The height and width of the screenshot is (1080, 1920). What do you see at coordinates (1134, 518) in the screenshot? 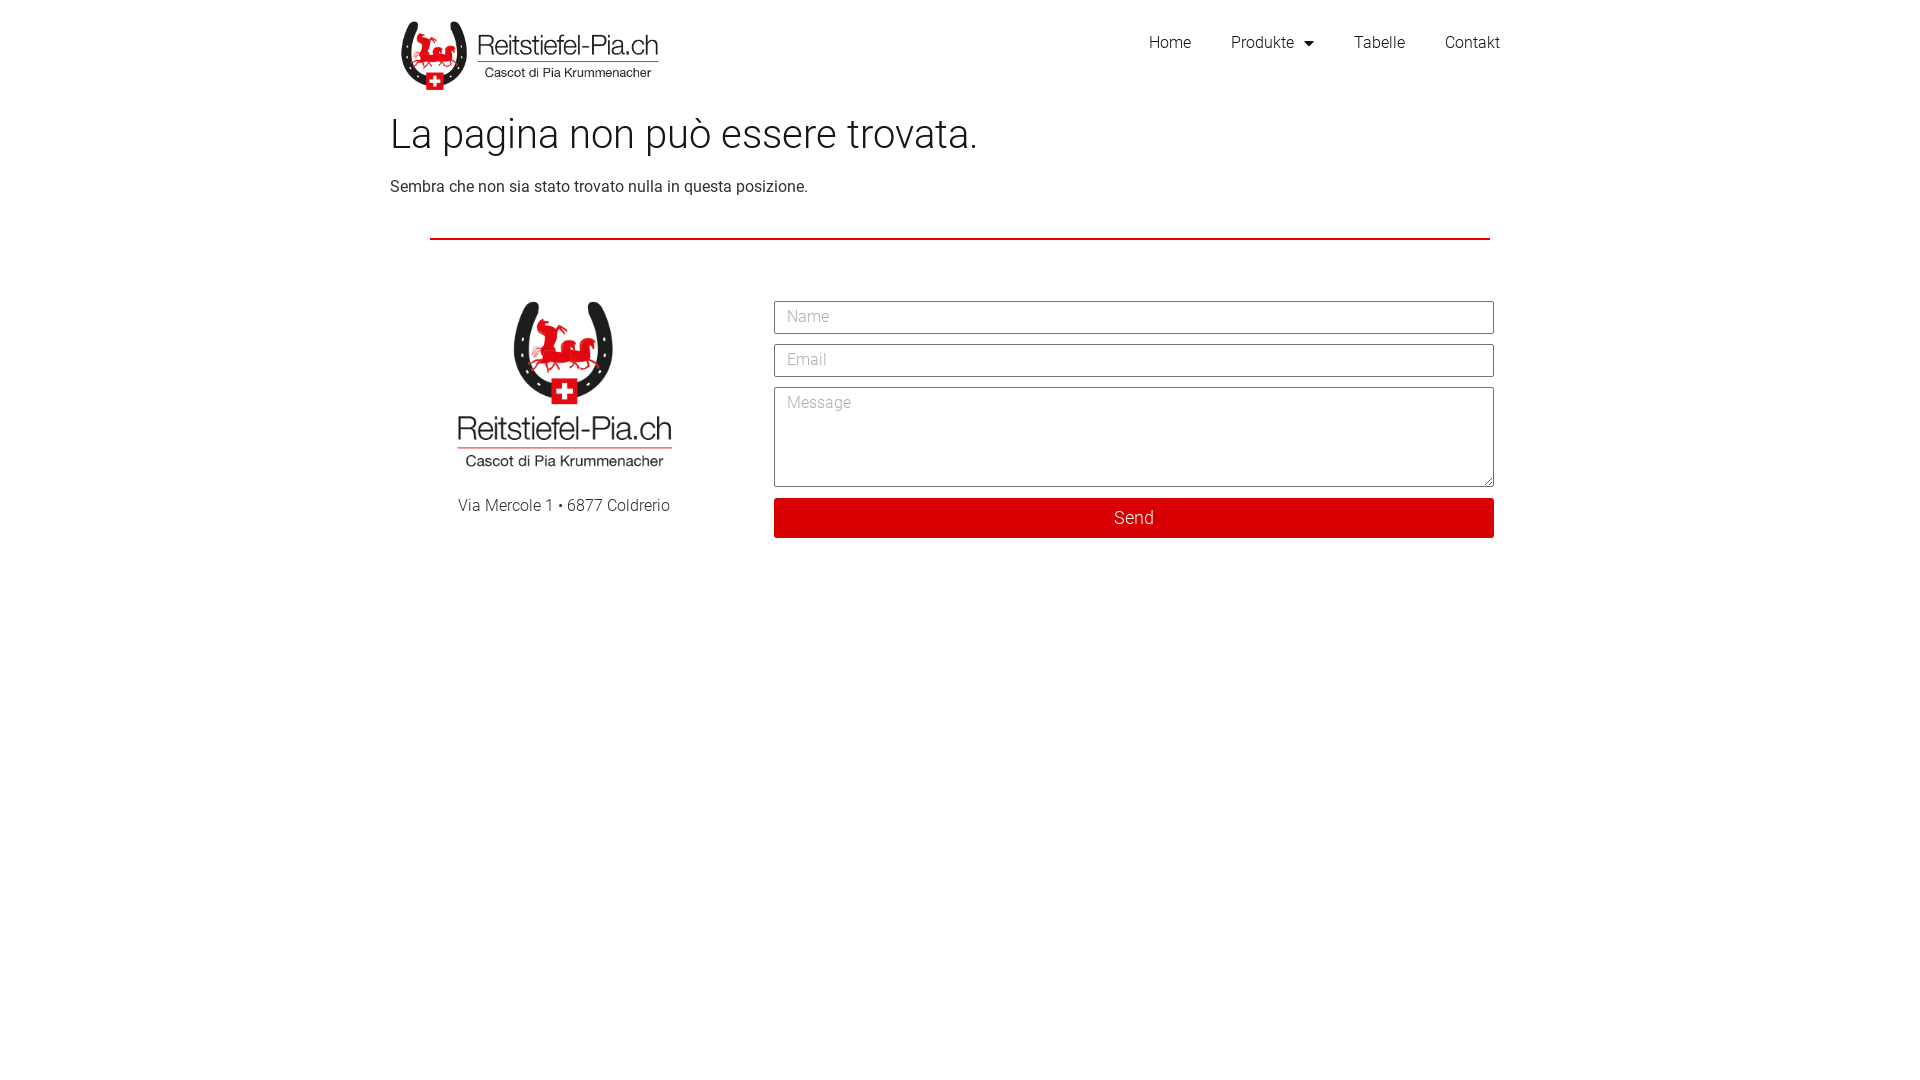
I see `Send` at bounding box center [1134, 518].